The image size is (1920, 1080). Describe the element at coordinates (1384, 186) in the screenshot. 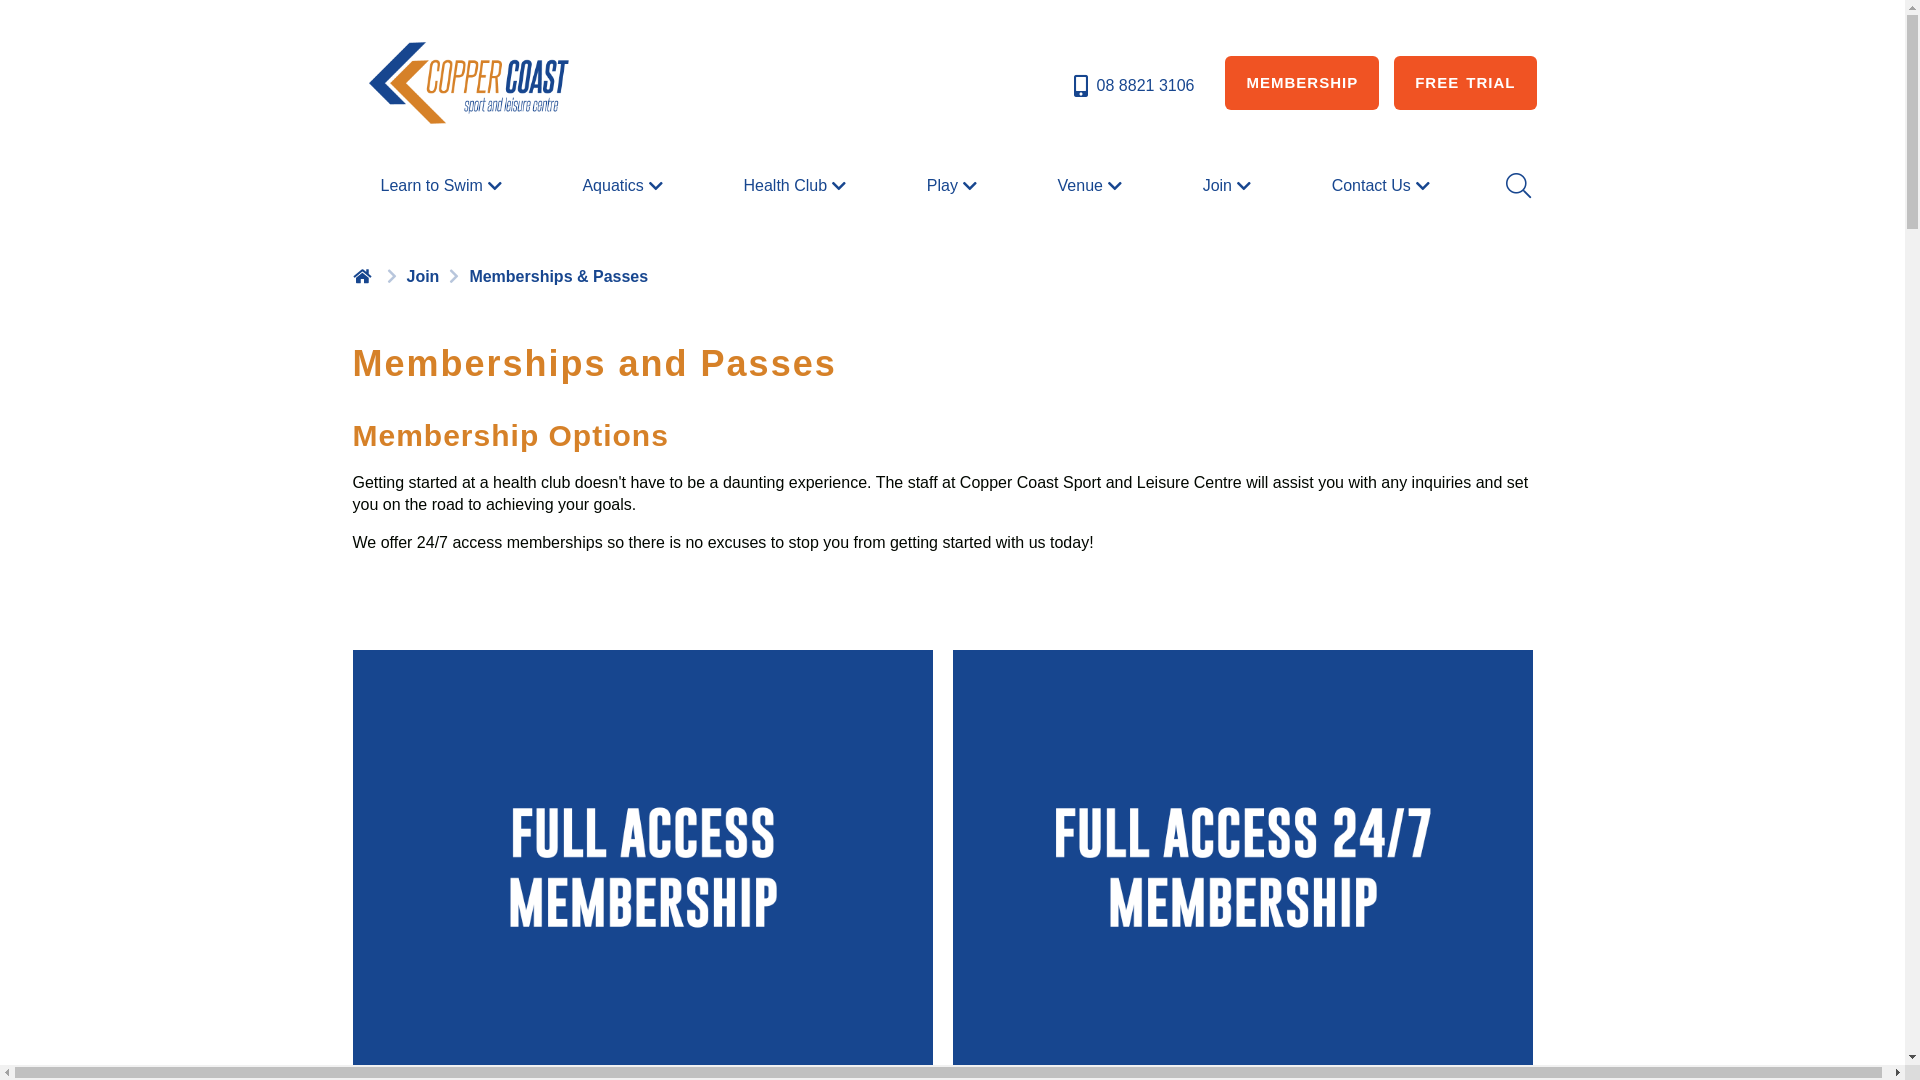

I see `Contact Us` at that location.